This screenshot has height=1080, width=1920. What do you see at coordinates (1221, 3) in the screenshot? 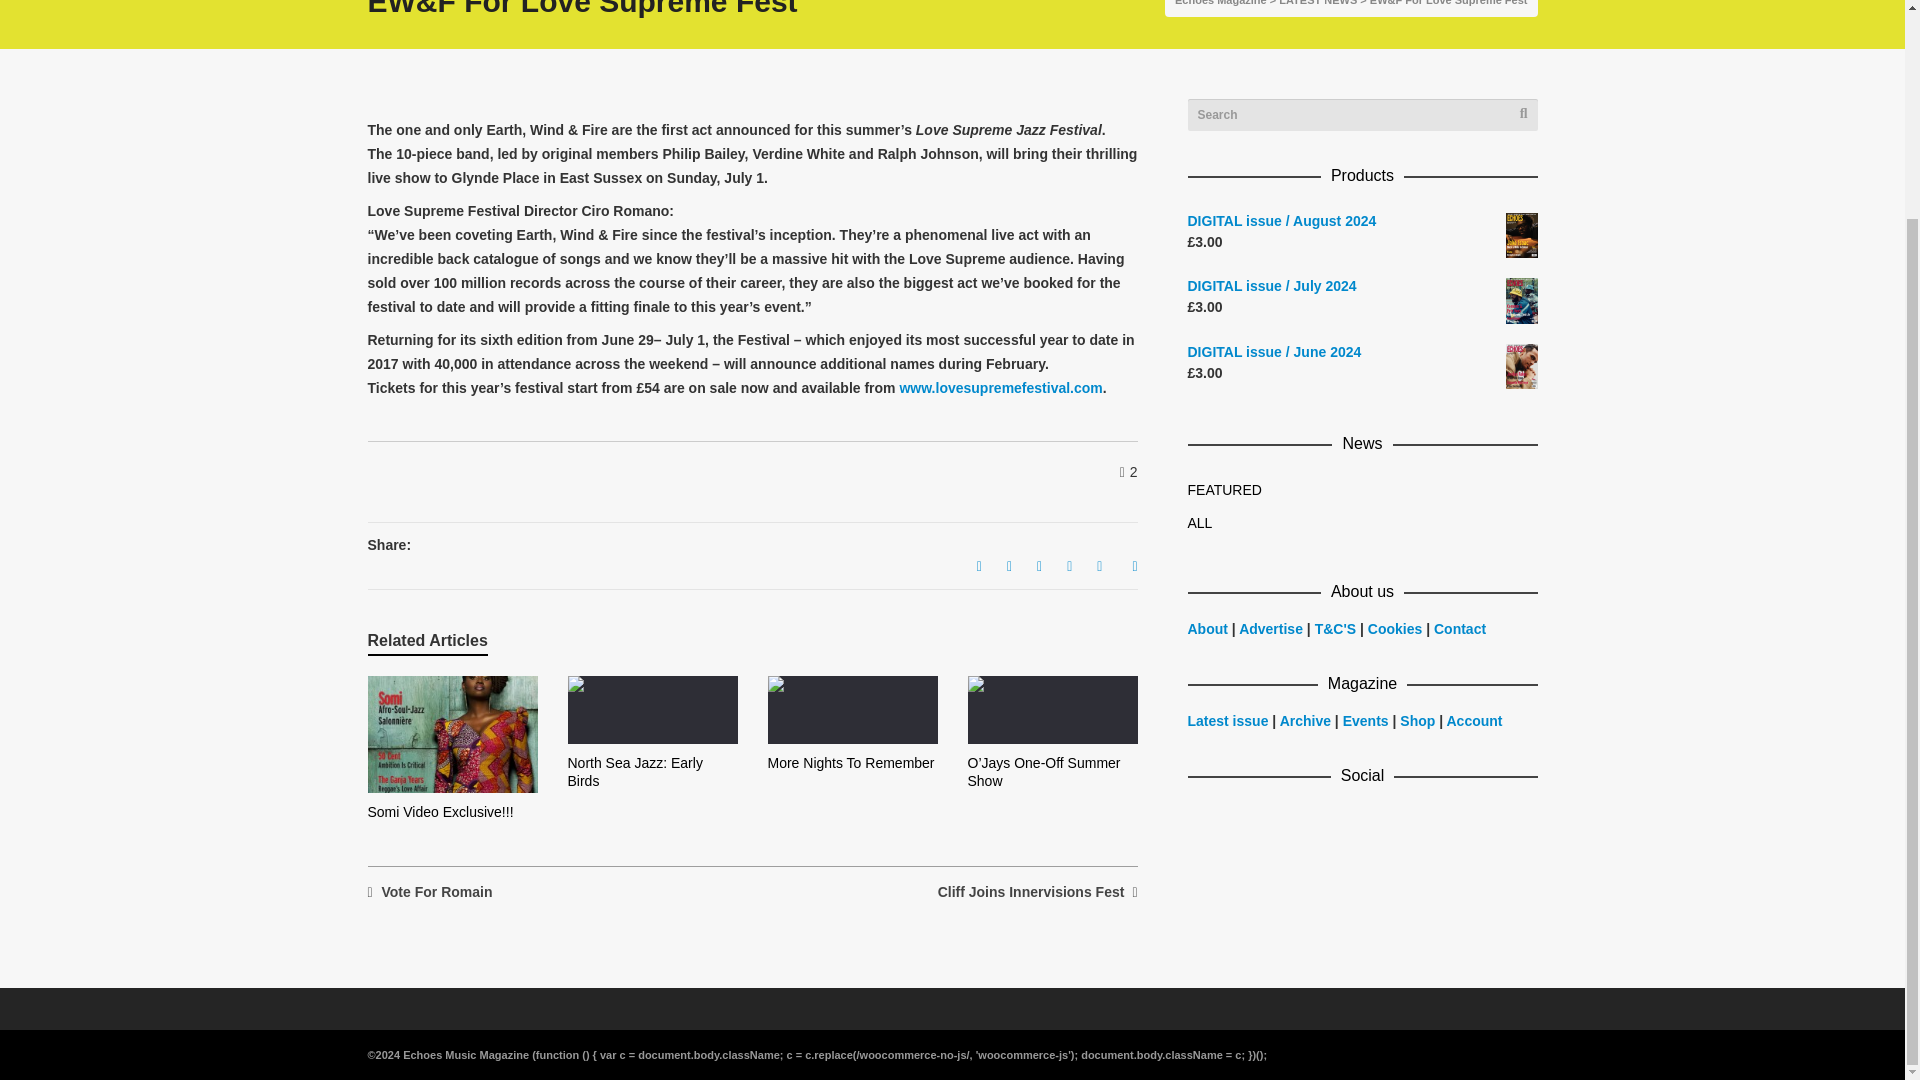
I see `Go to Echoes Magazine.` at bounding box center [1221, 3].